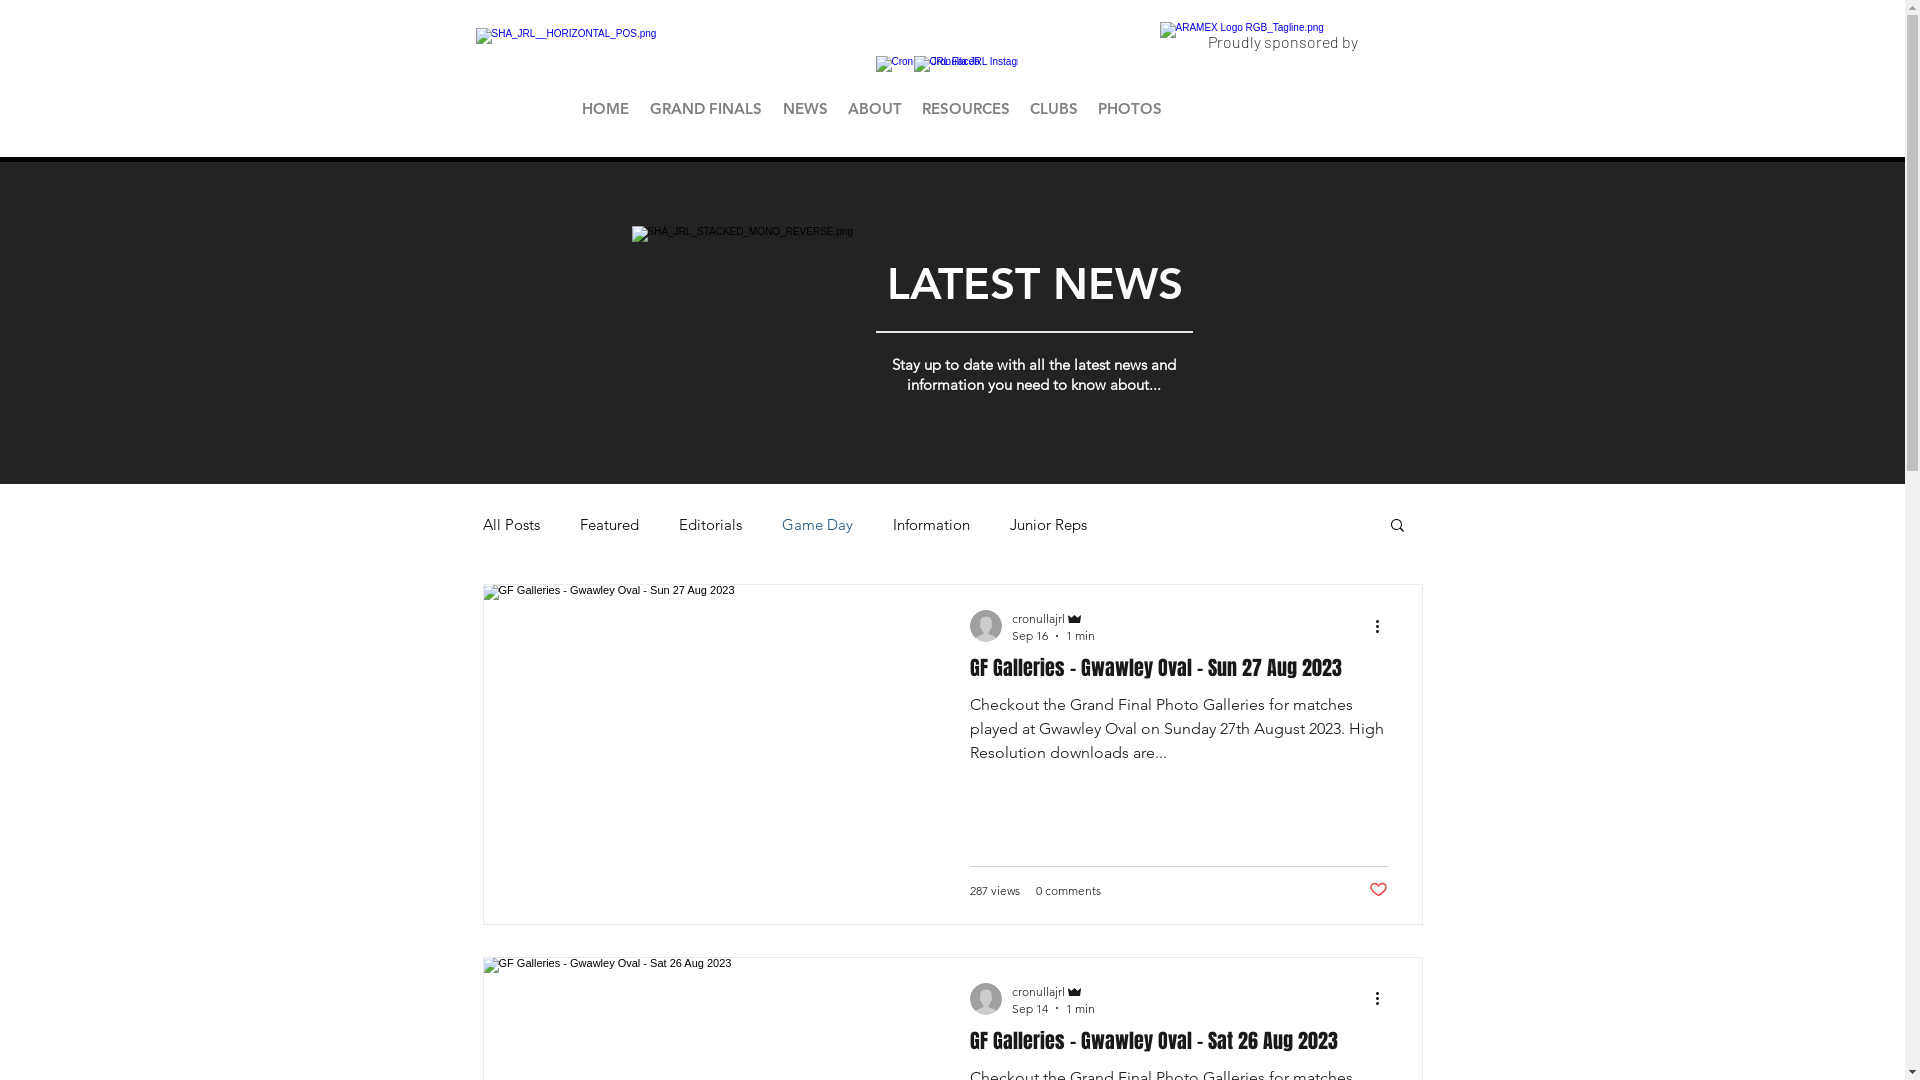  I want to click on GF Galleries - Gwawley Oval - Sat 26 Aug 2023, so click(1179, 1047).